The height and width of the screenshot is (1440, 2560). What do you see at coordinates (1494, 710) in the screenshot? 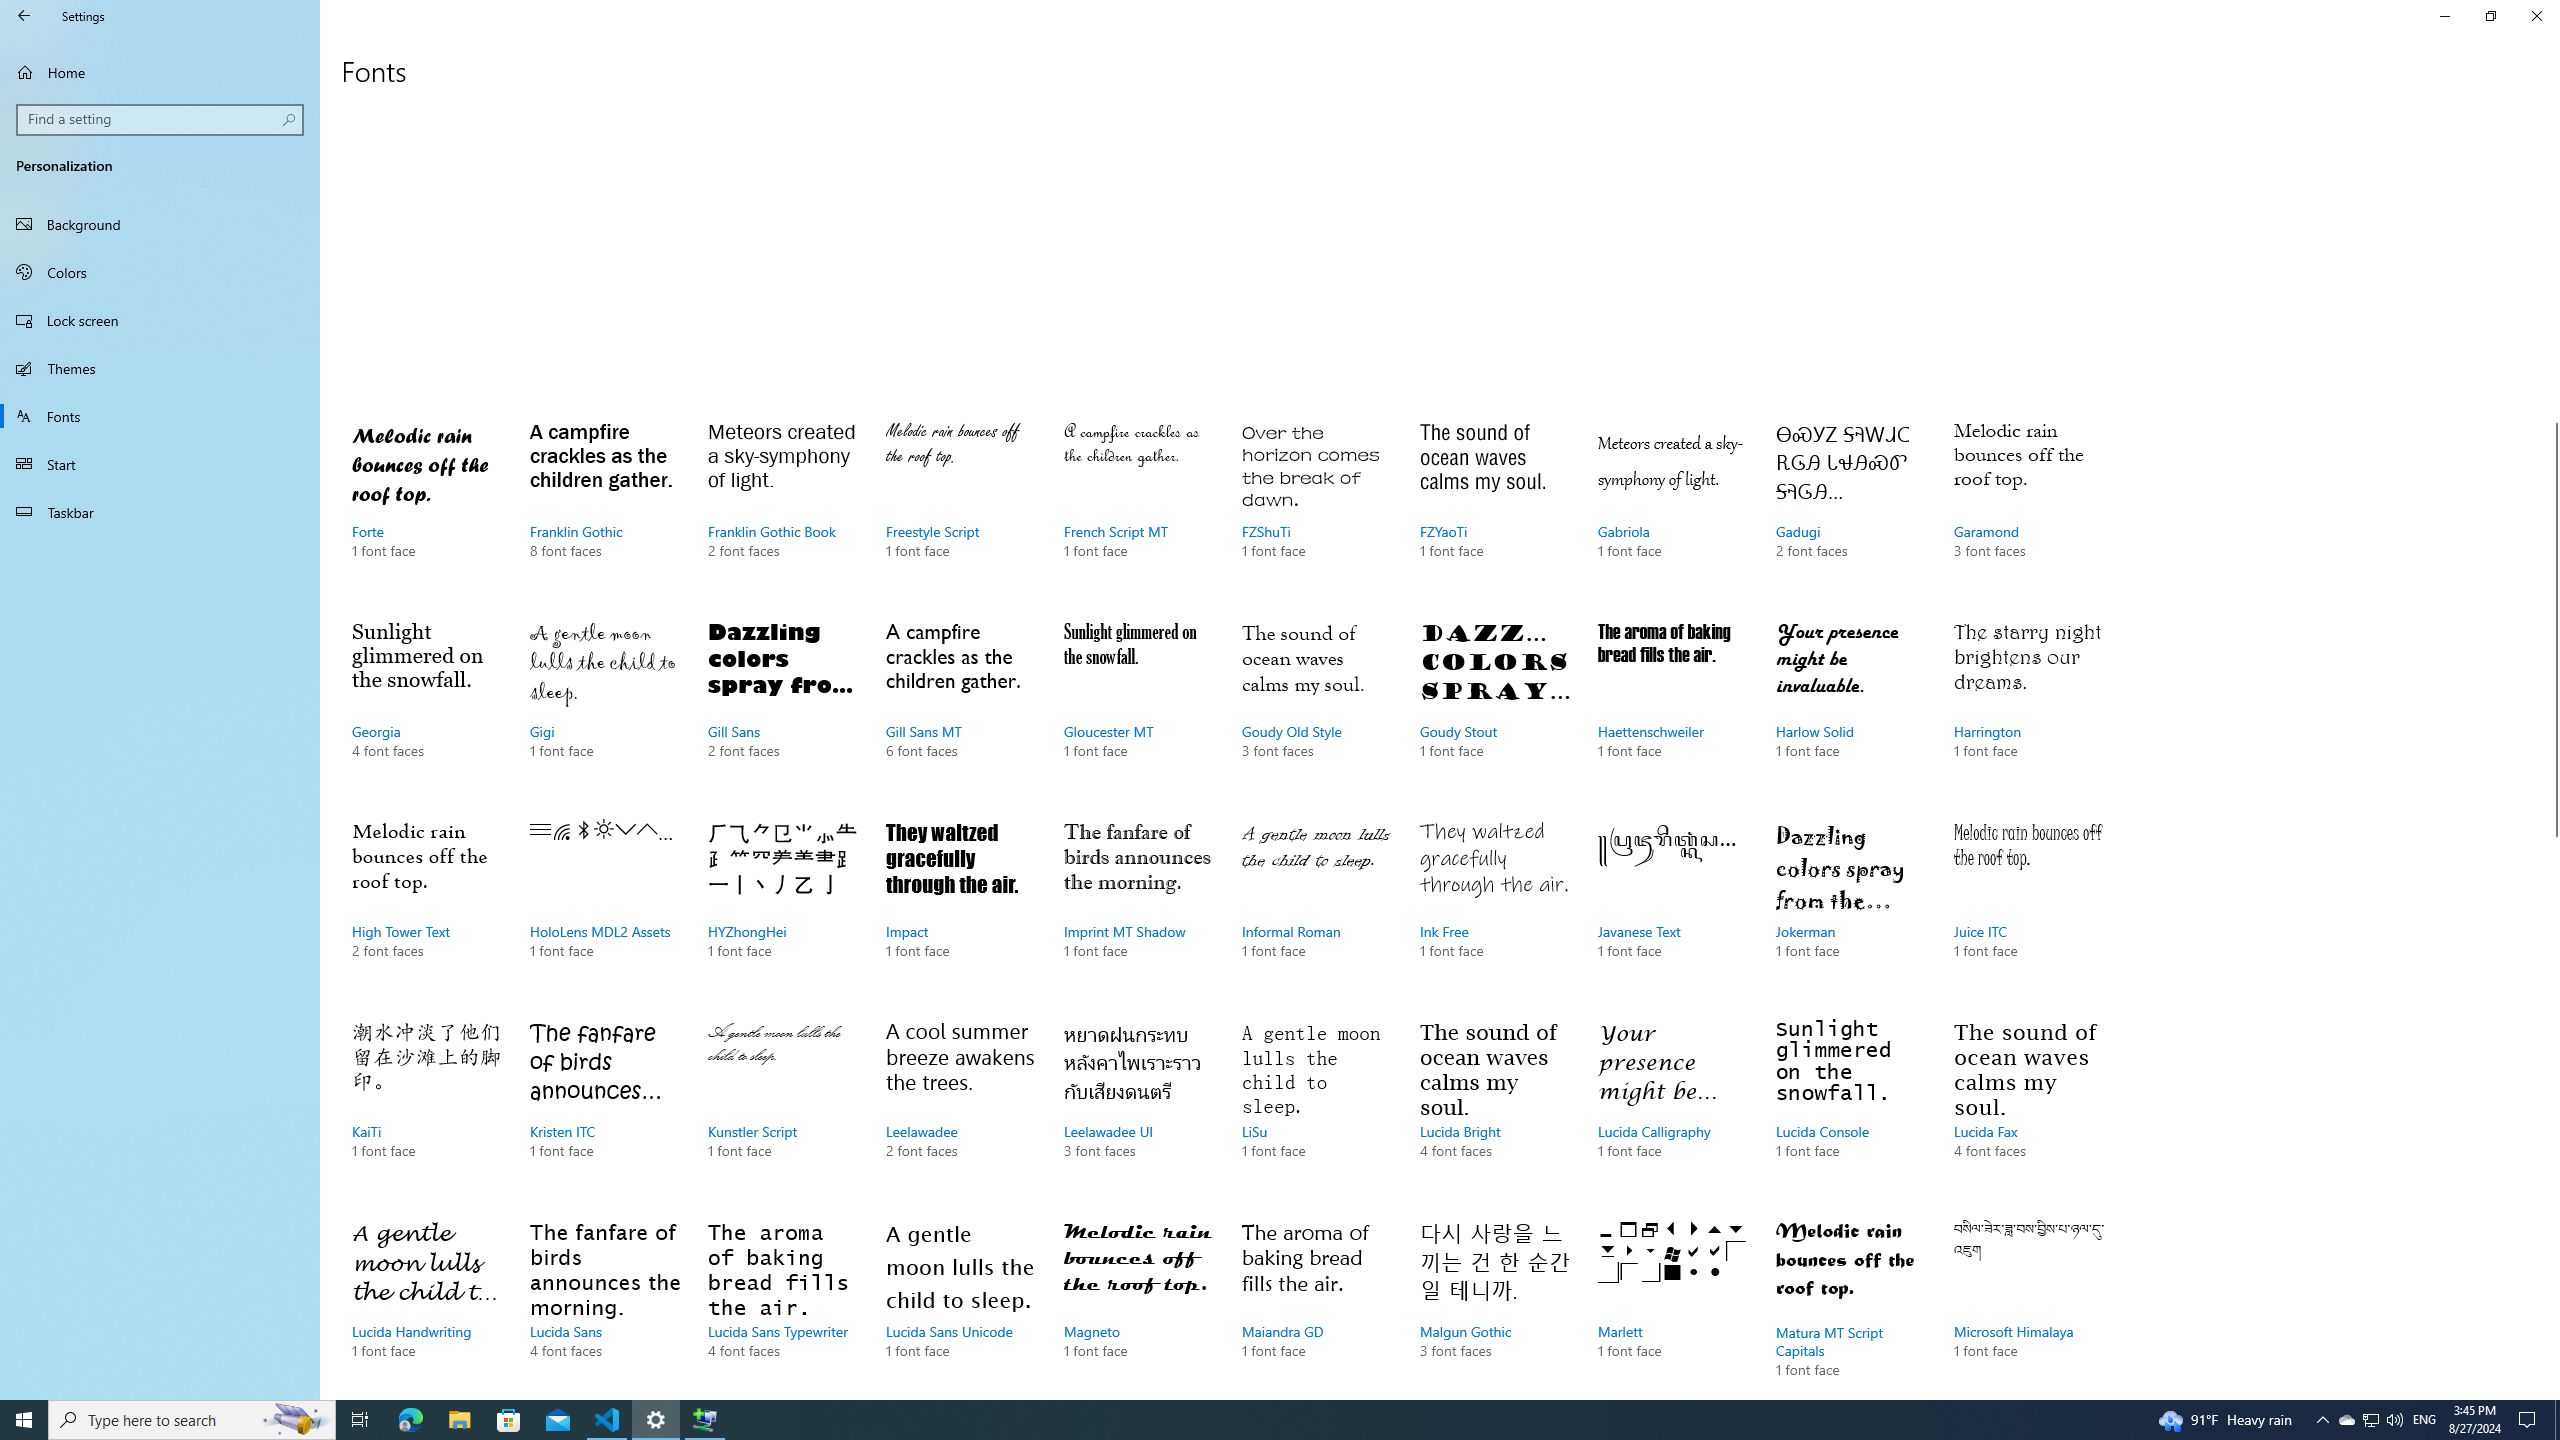
I see `Goudy Stout, 1 font face` at bounding box center [1494, 710].